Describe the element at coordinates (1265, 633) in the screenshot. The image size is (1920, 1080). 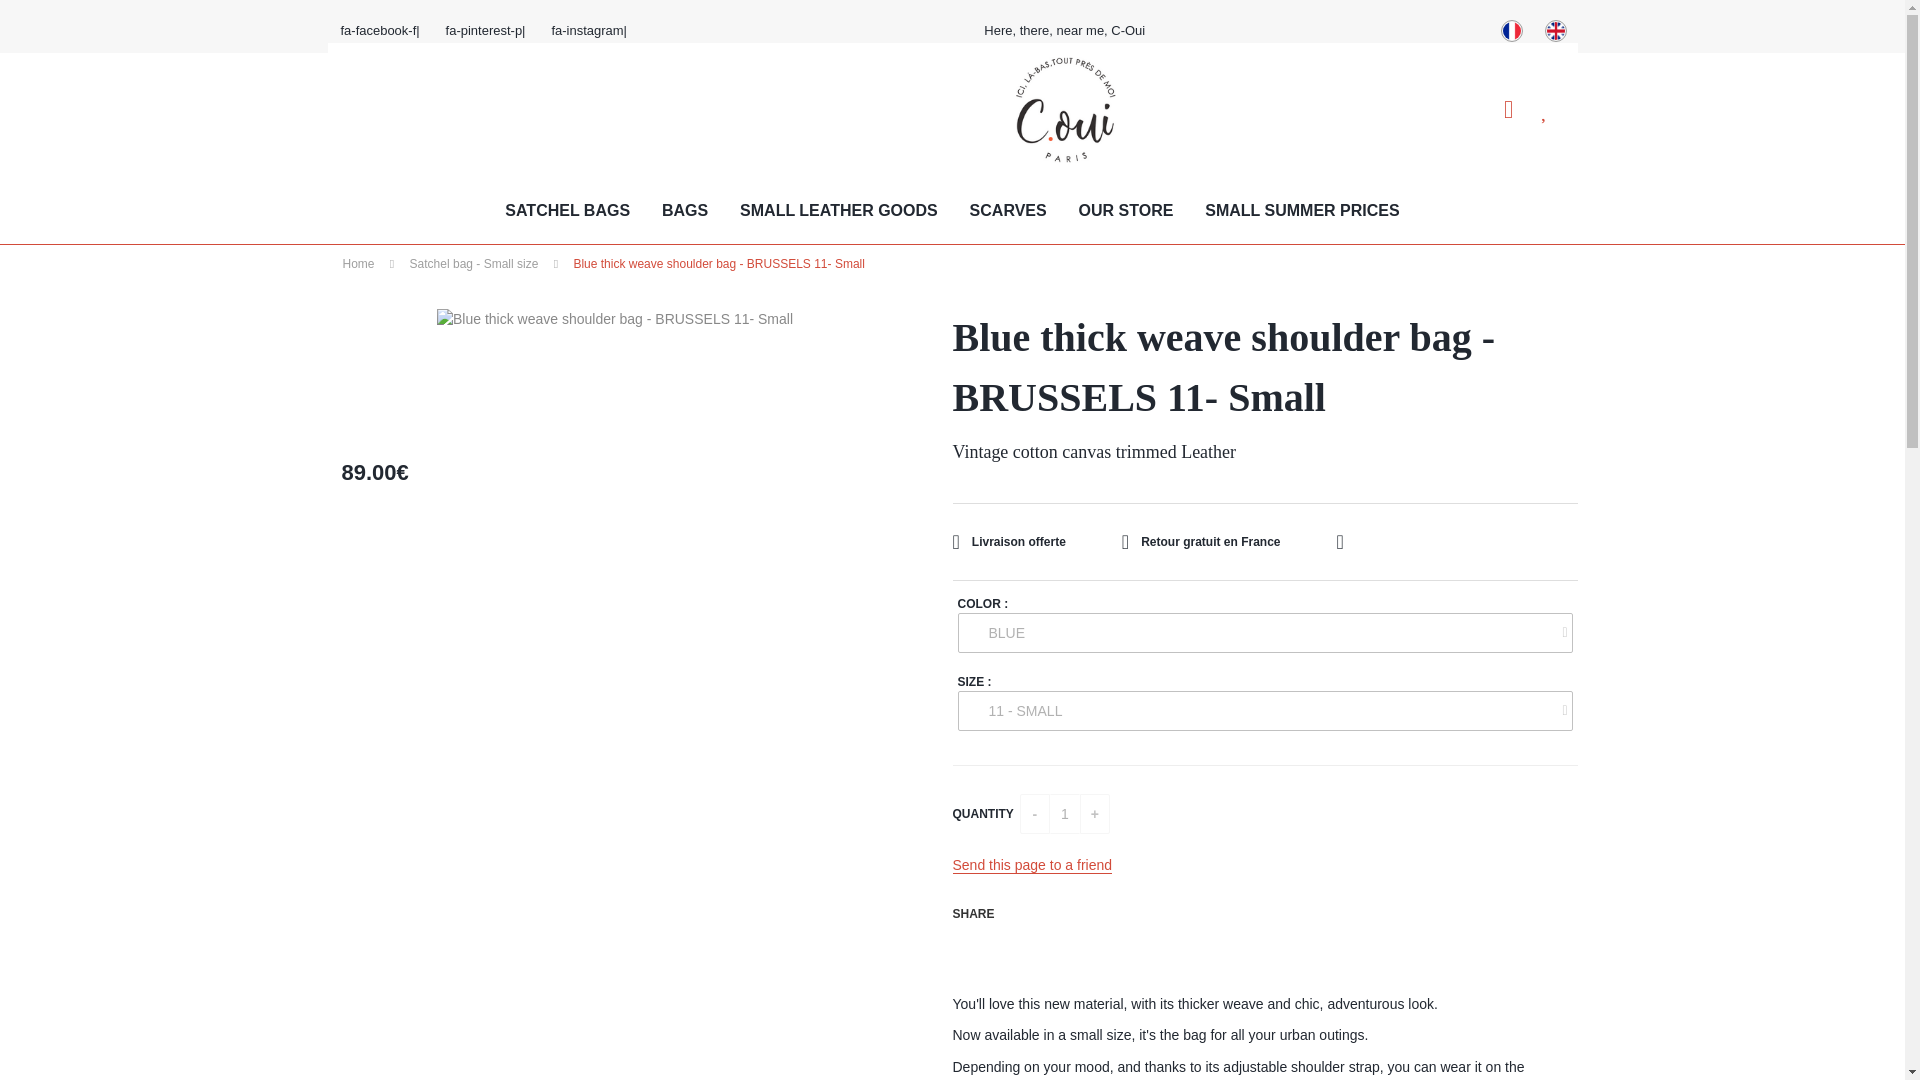
I see `BLUE` at that location.